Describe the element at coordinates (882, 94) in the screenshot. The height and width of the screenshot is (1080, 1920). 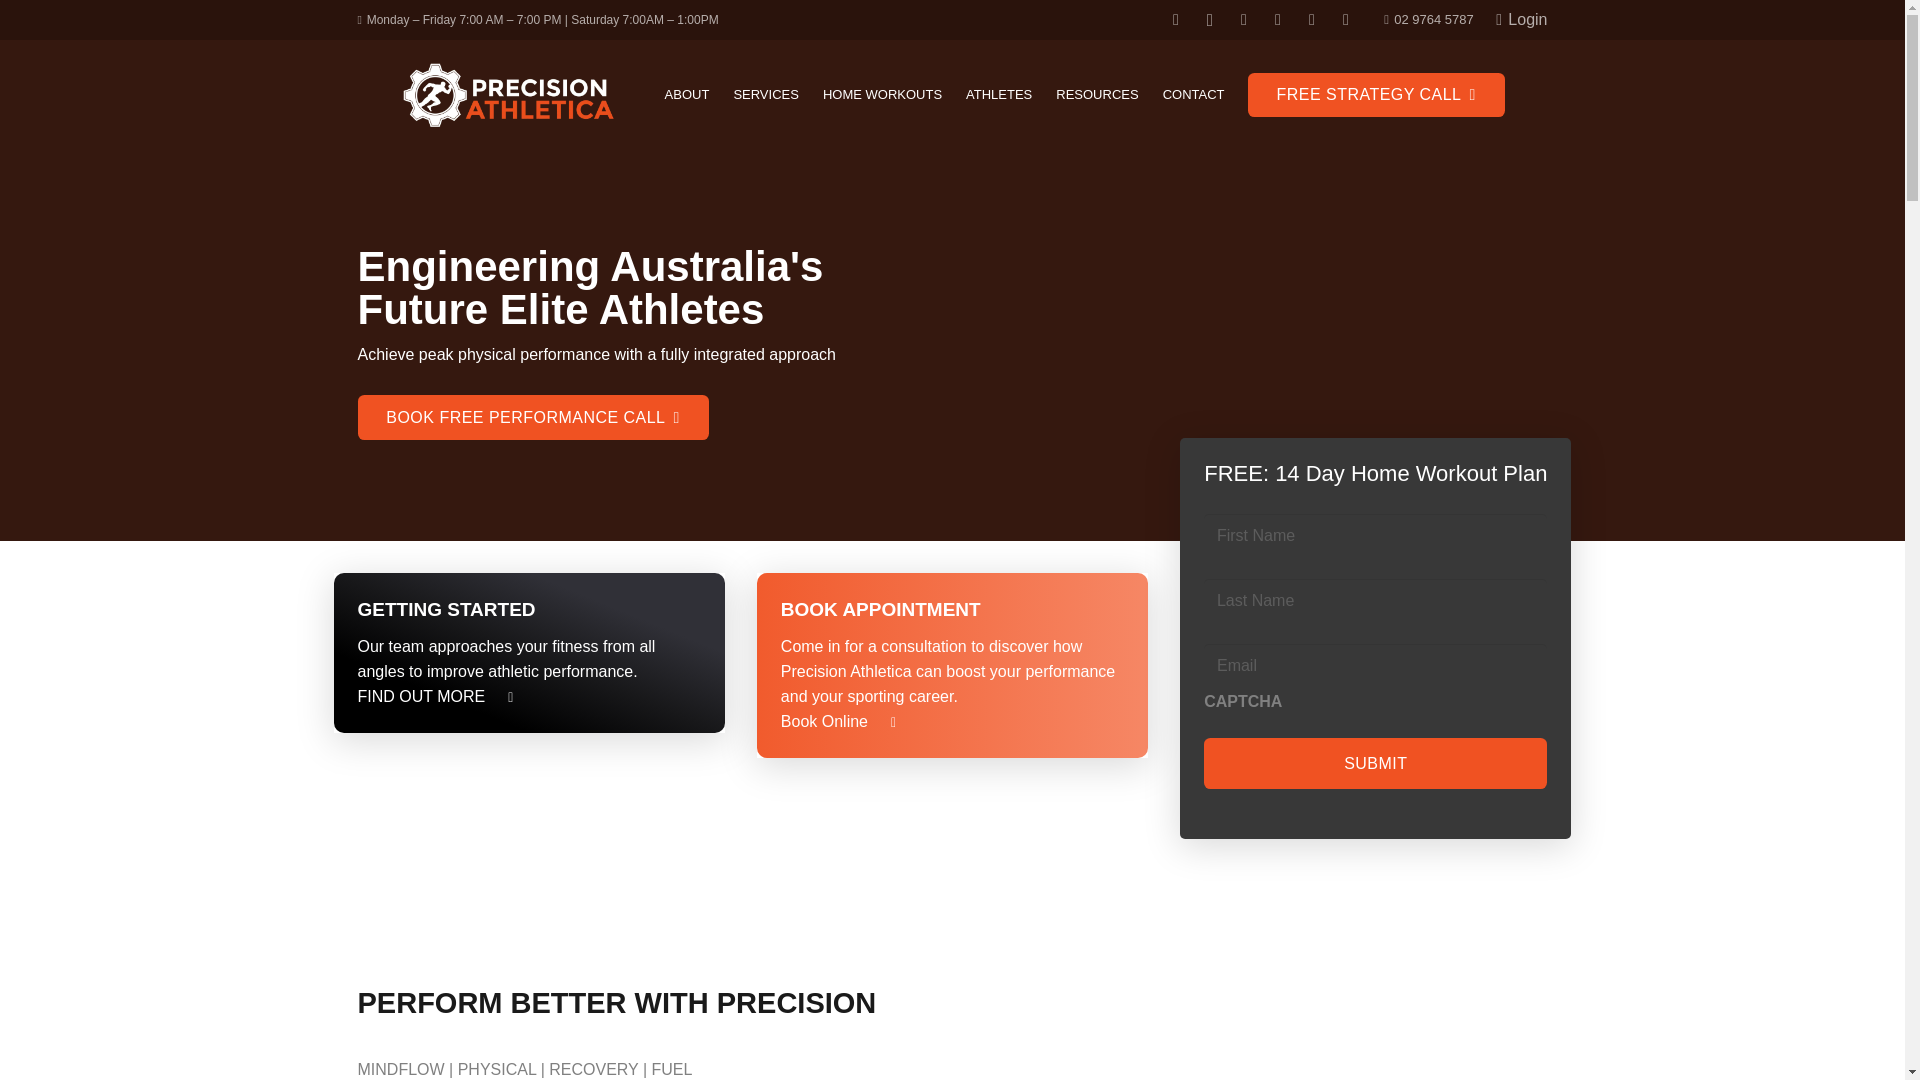
I see `HOME WORKOUTS` at that location.